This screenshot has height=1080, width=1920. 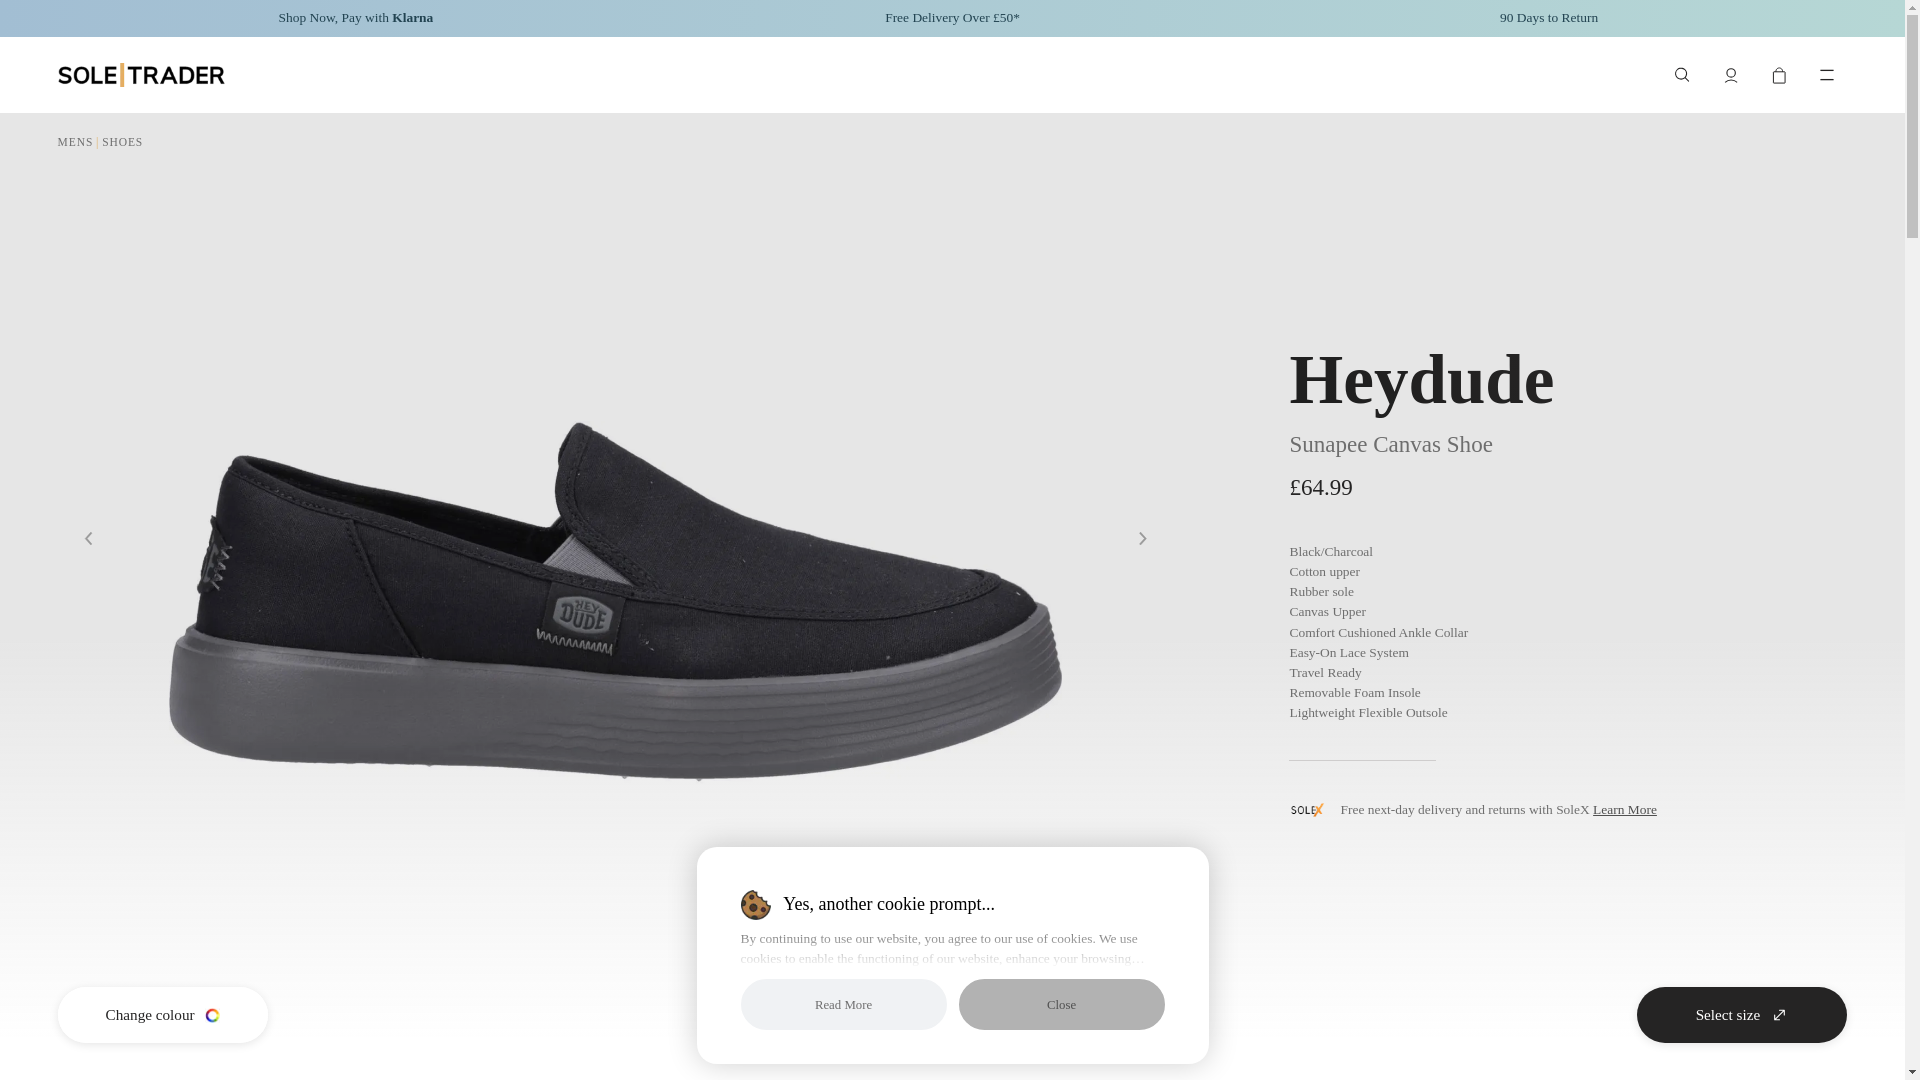 What do you see at coordinates (1742, 1015) in the screenshot?
I see `Select size` at bounding box center [1742, 1015].